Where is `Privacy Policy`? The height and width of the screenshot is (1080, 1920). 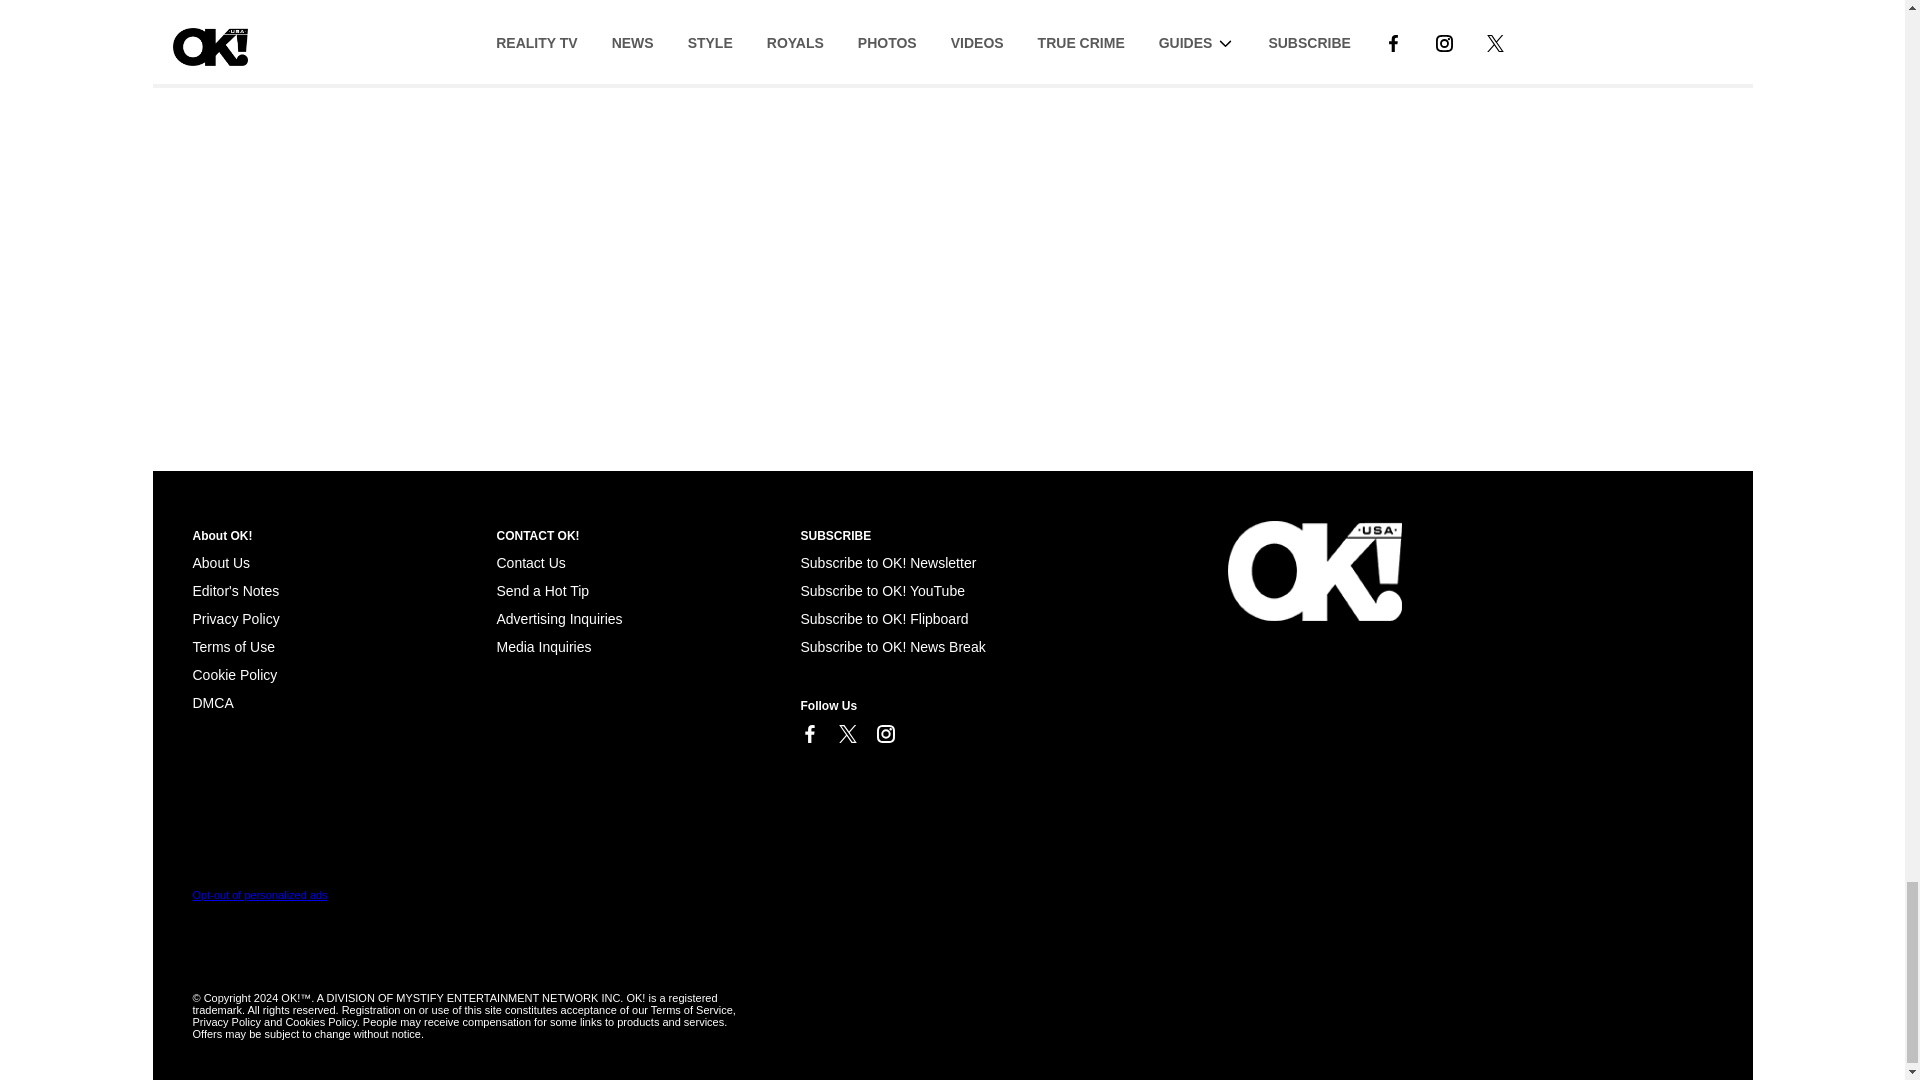 Privacy Policy is located at coordinates (235, 619).